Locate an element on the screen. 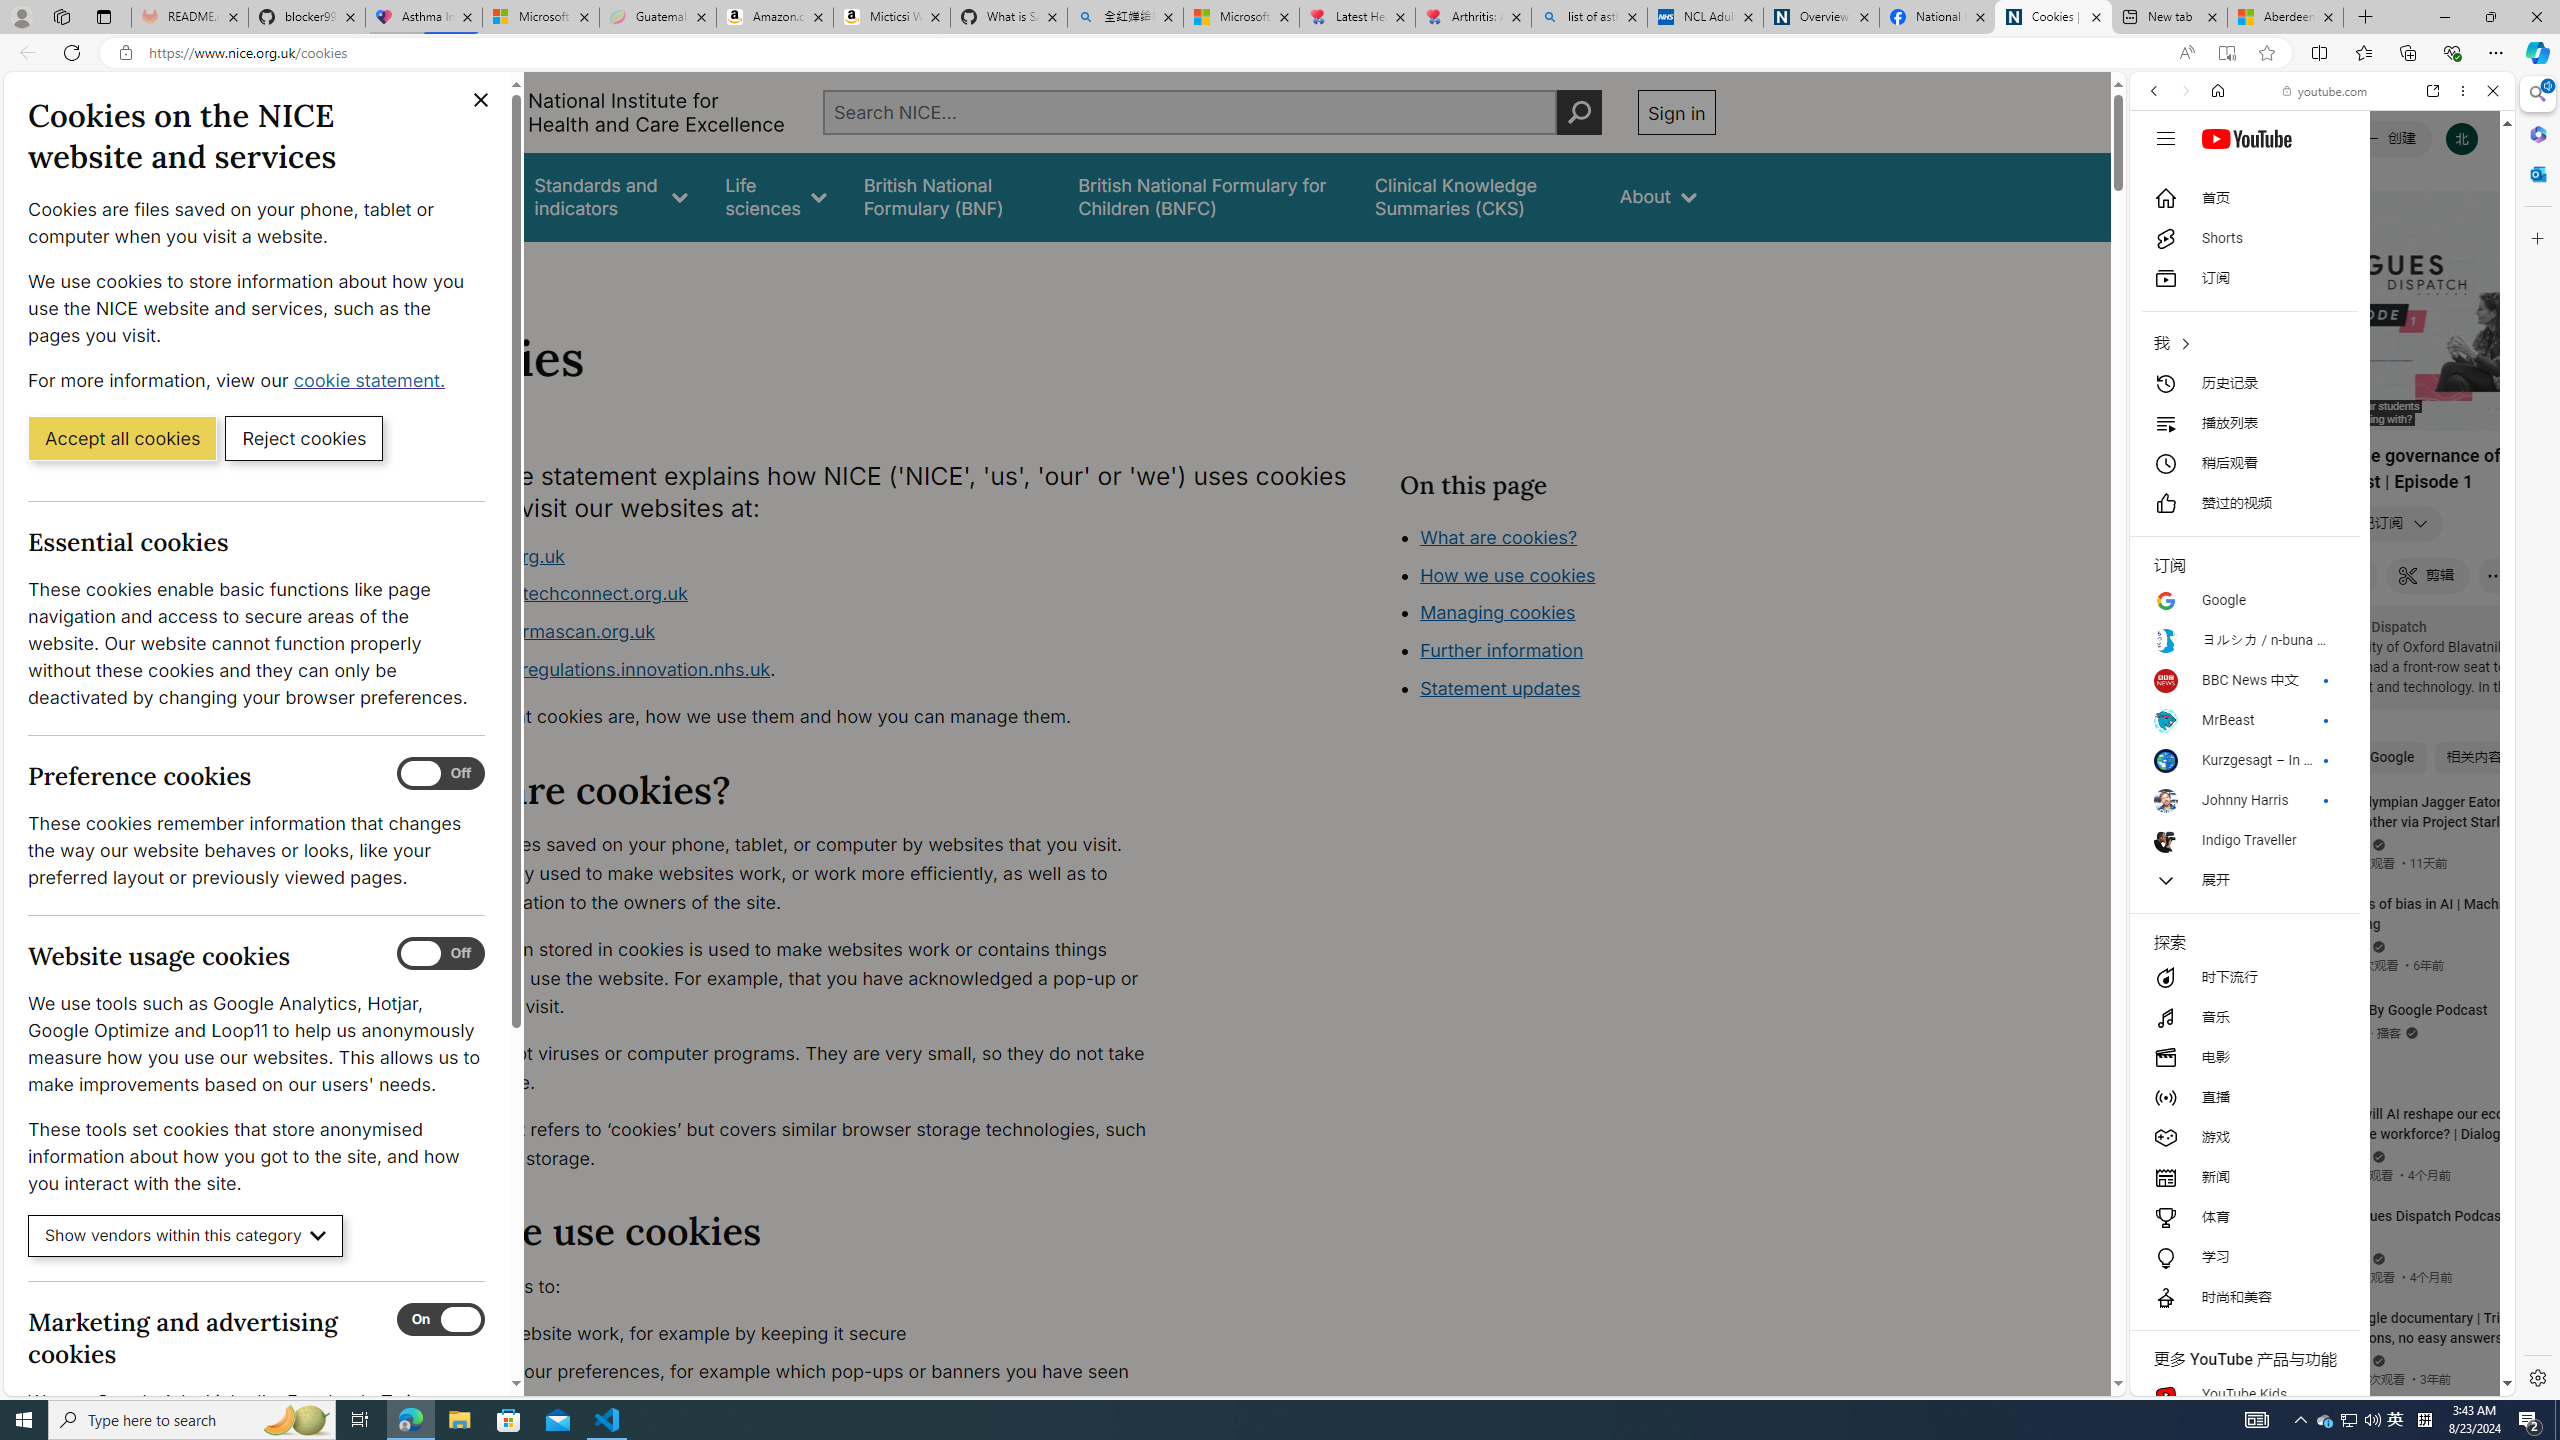 This screenshot has width=2560, height=1440. YouTube is located at coordinates (2314, 1152).